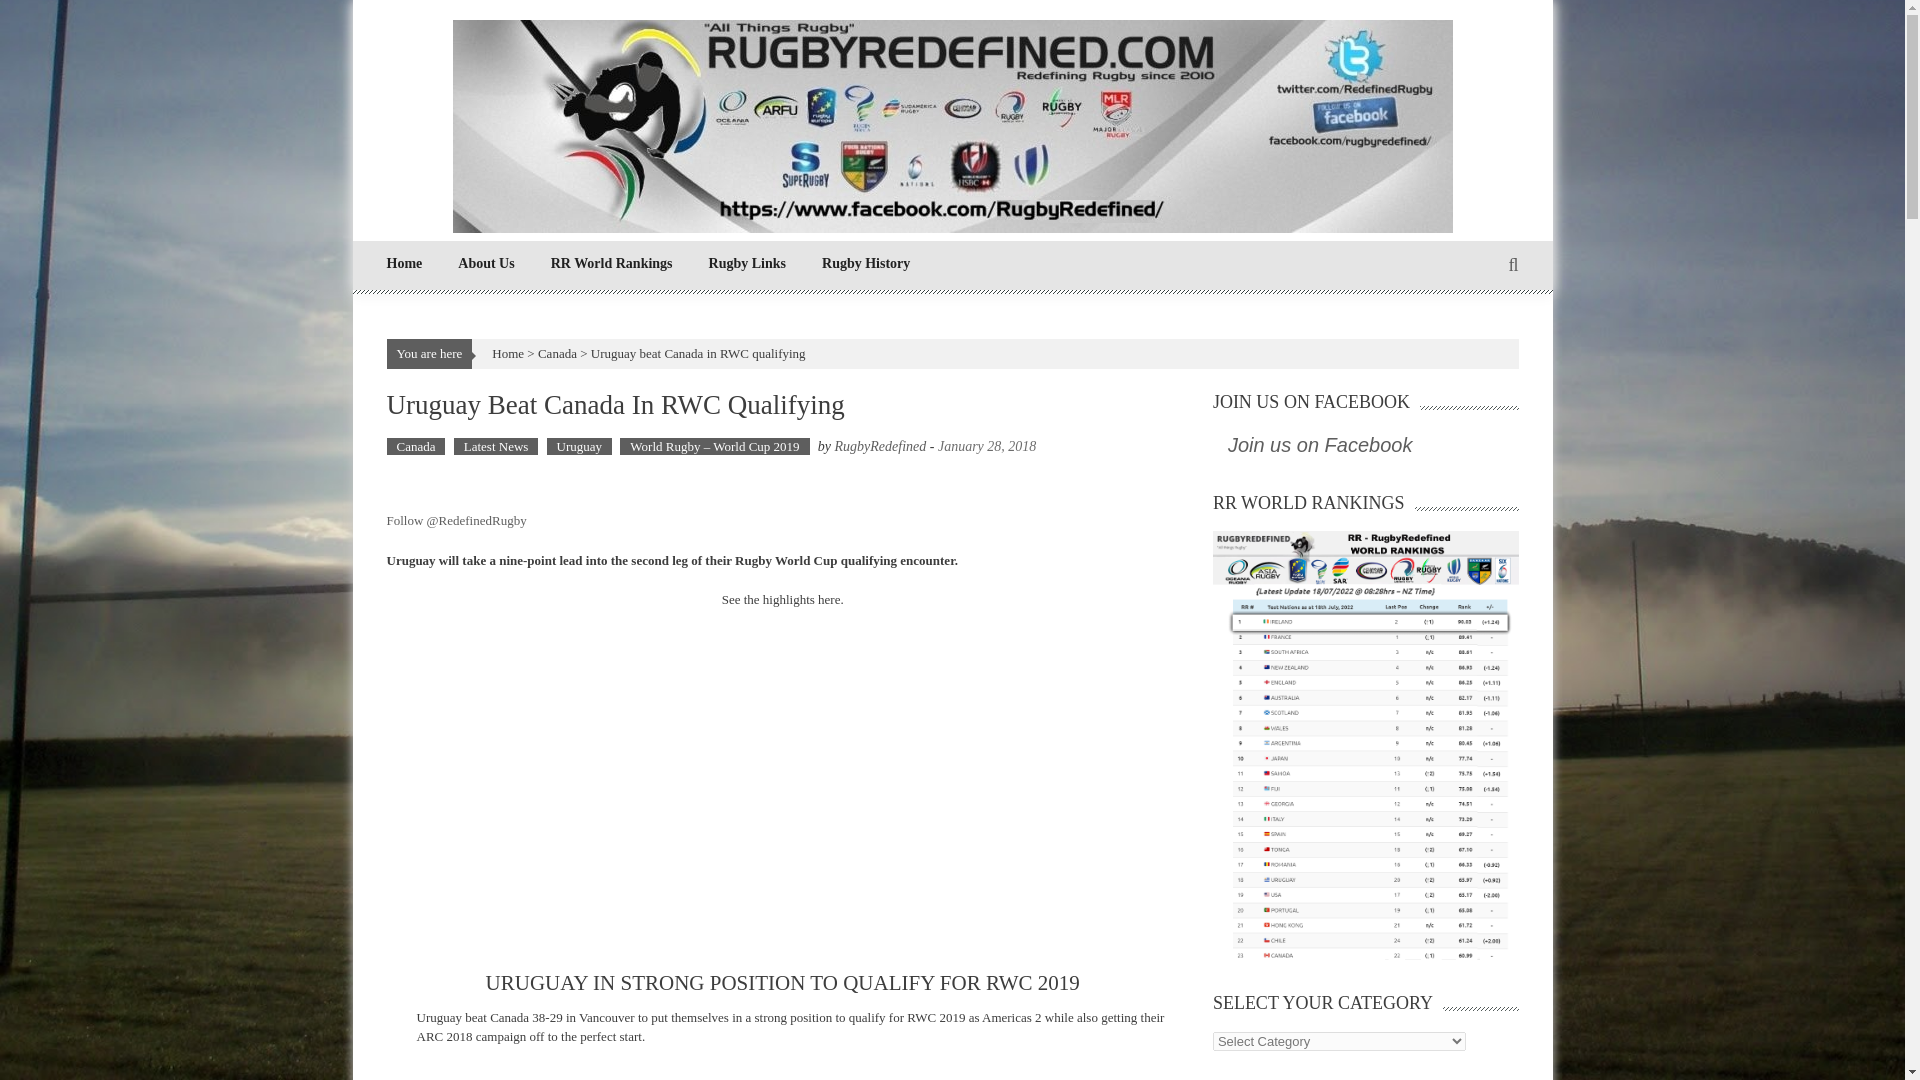 This screenshot has width=1920, height=1080. Describe the element at coordinates (404, 263) in the screenshot. I see `Home` at that location.